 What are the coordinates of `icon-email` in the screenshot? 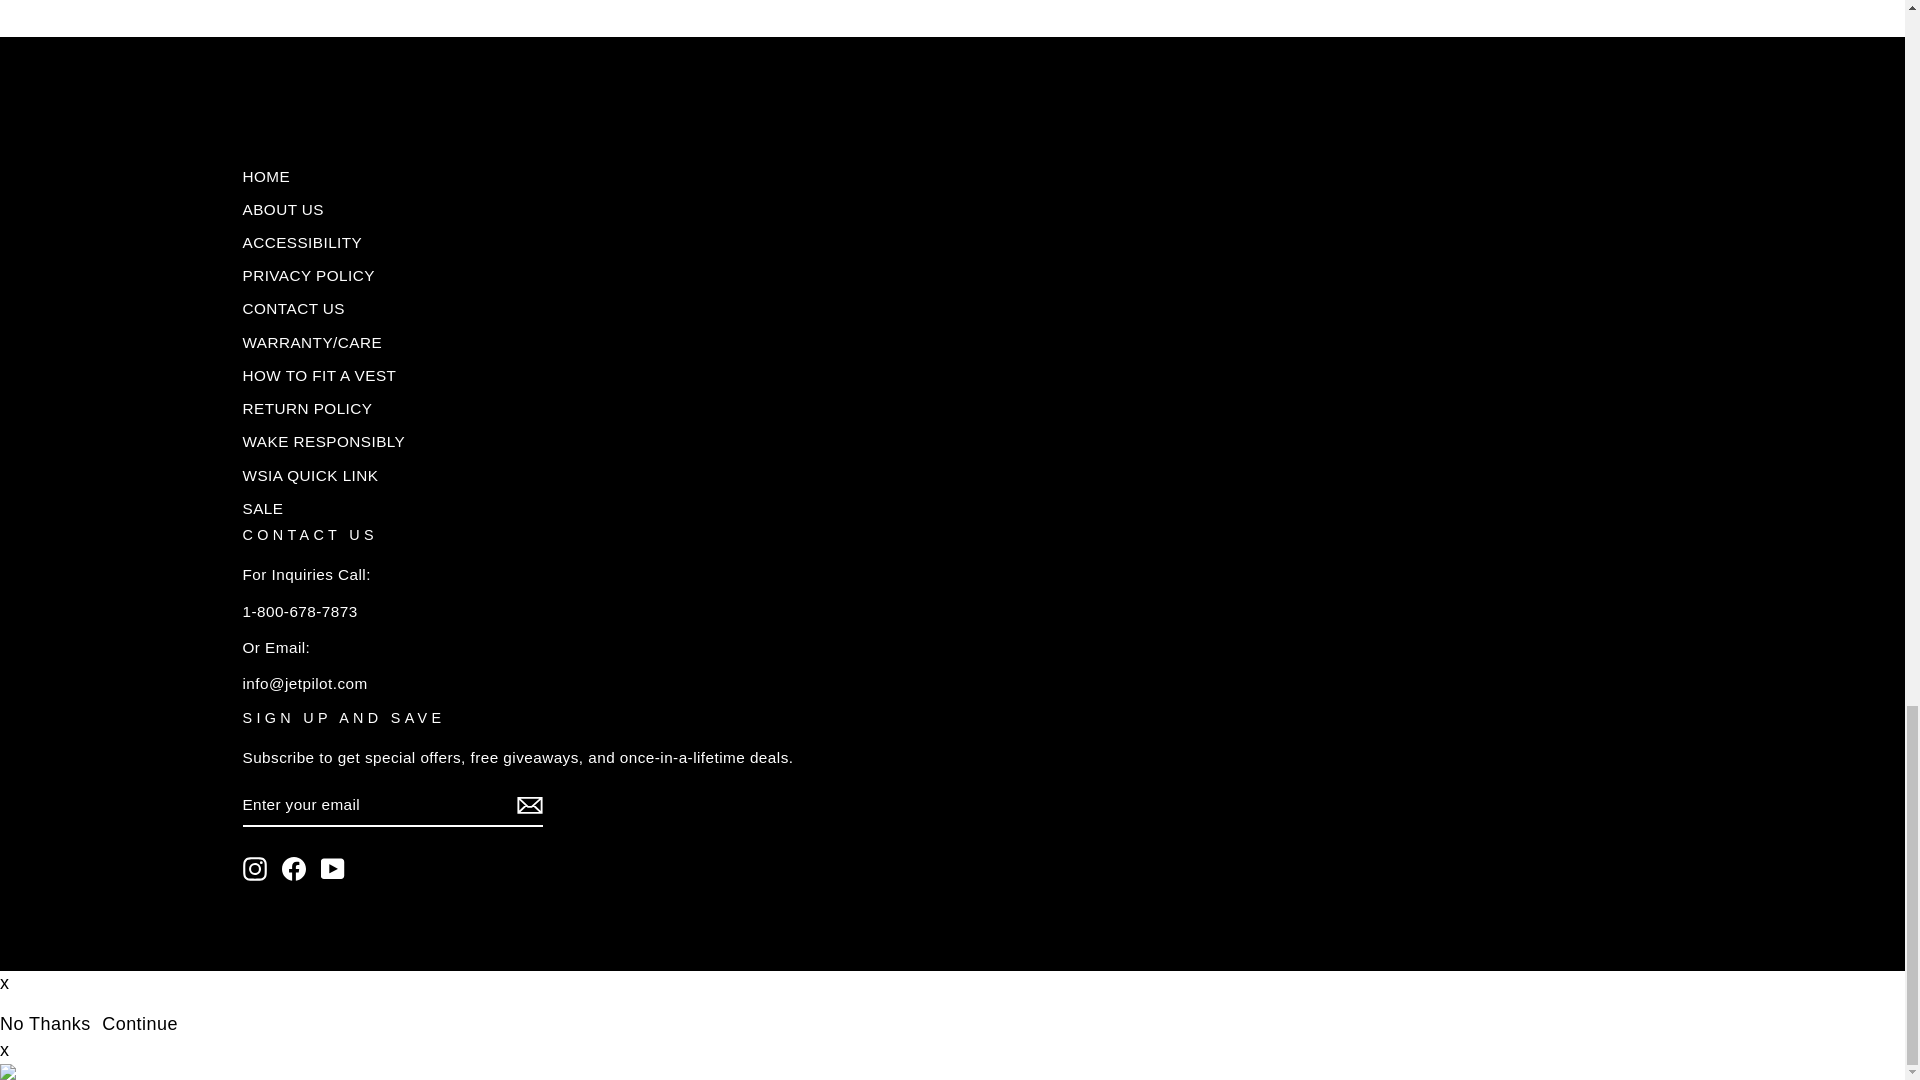 It's located at (528, 805).